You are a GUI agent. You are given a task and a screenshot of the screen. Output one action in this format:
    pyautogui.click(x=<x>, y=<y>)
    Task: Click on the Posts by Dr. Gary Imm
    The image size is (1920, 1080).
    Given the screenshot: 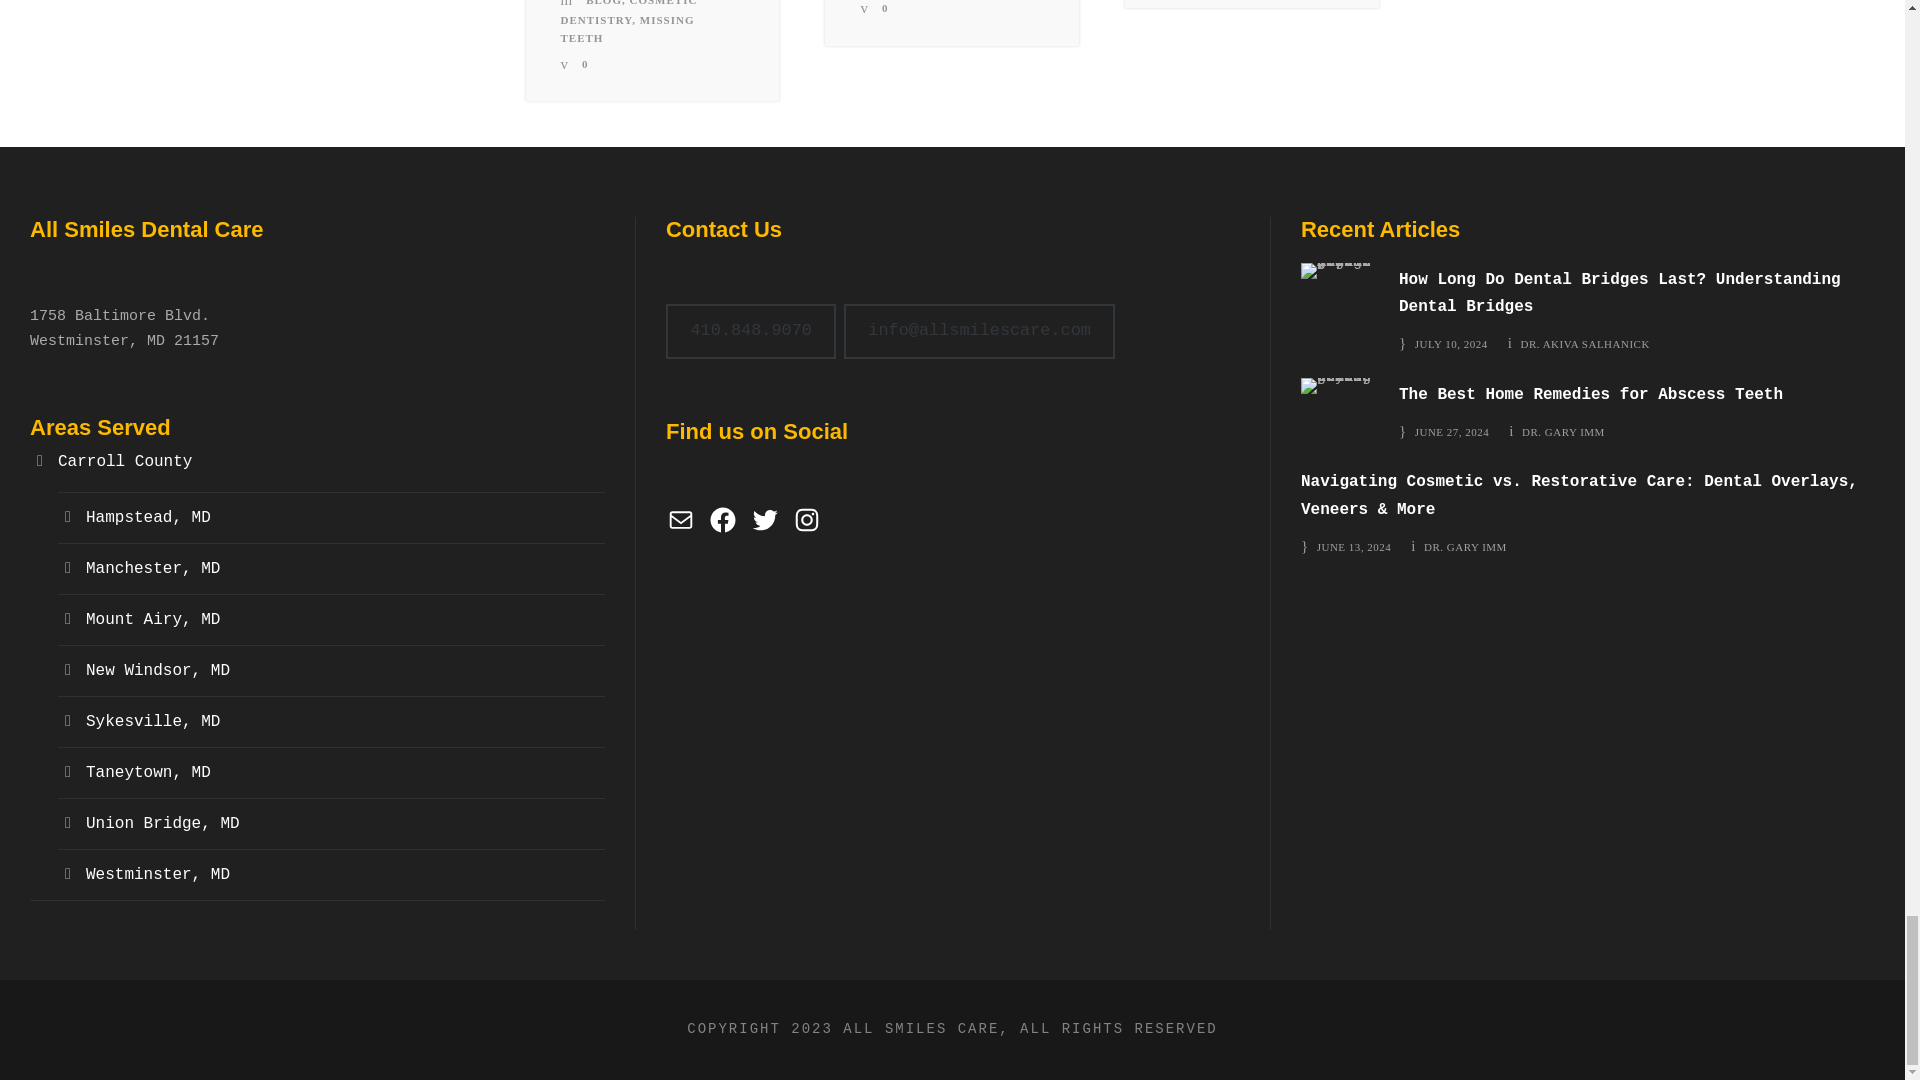 What is the action you would take?
    pyautogui.click(x=1466, y=546)
    